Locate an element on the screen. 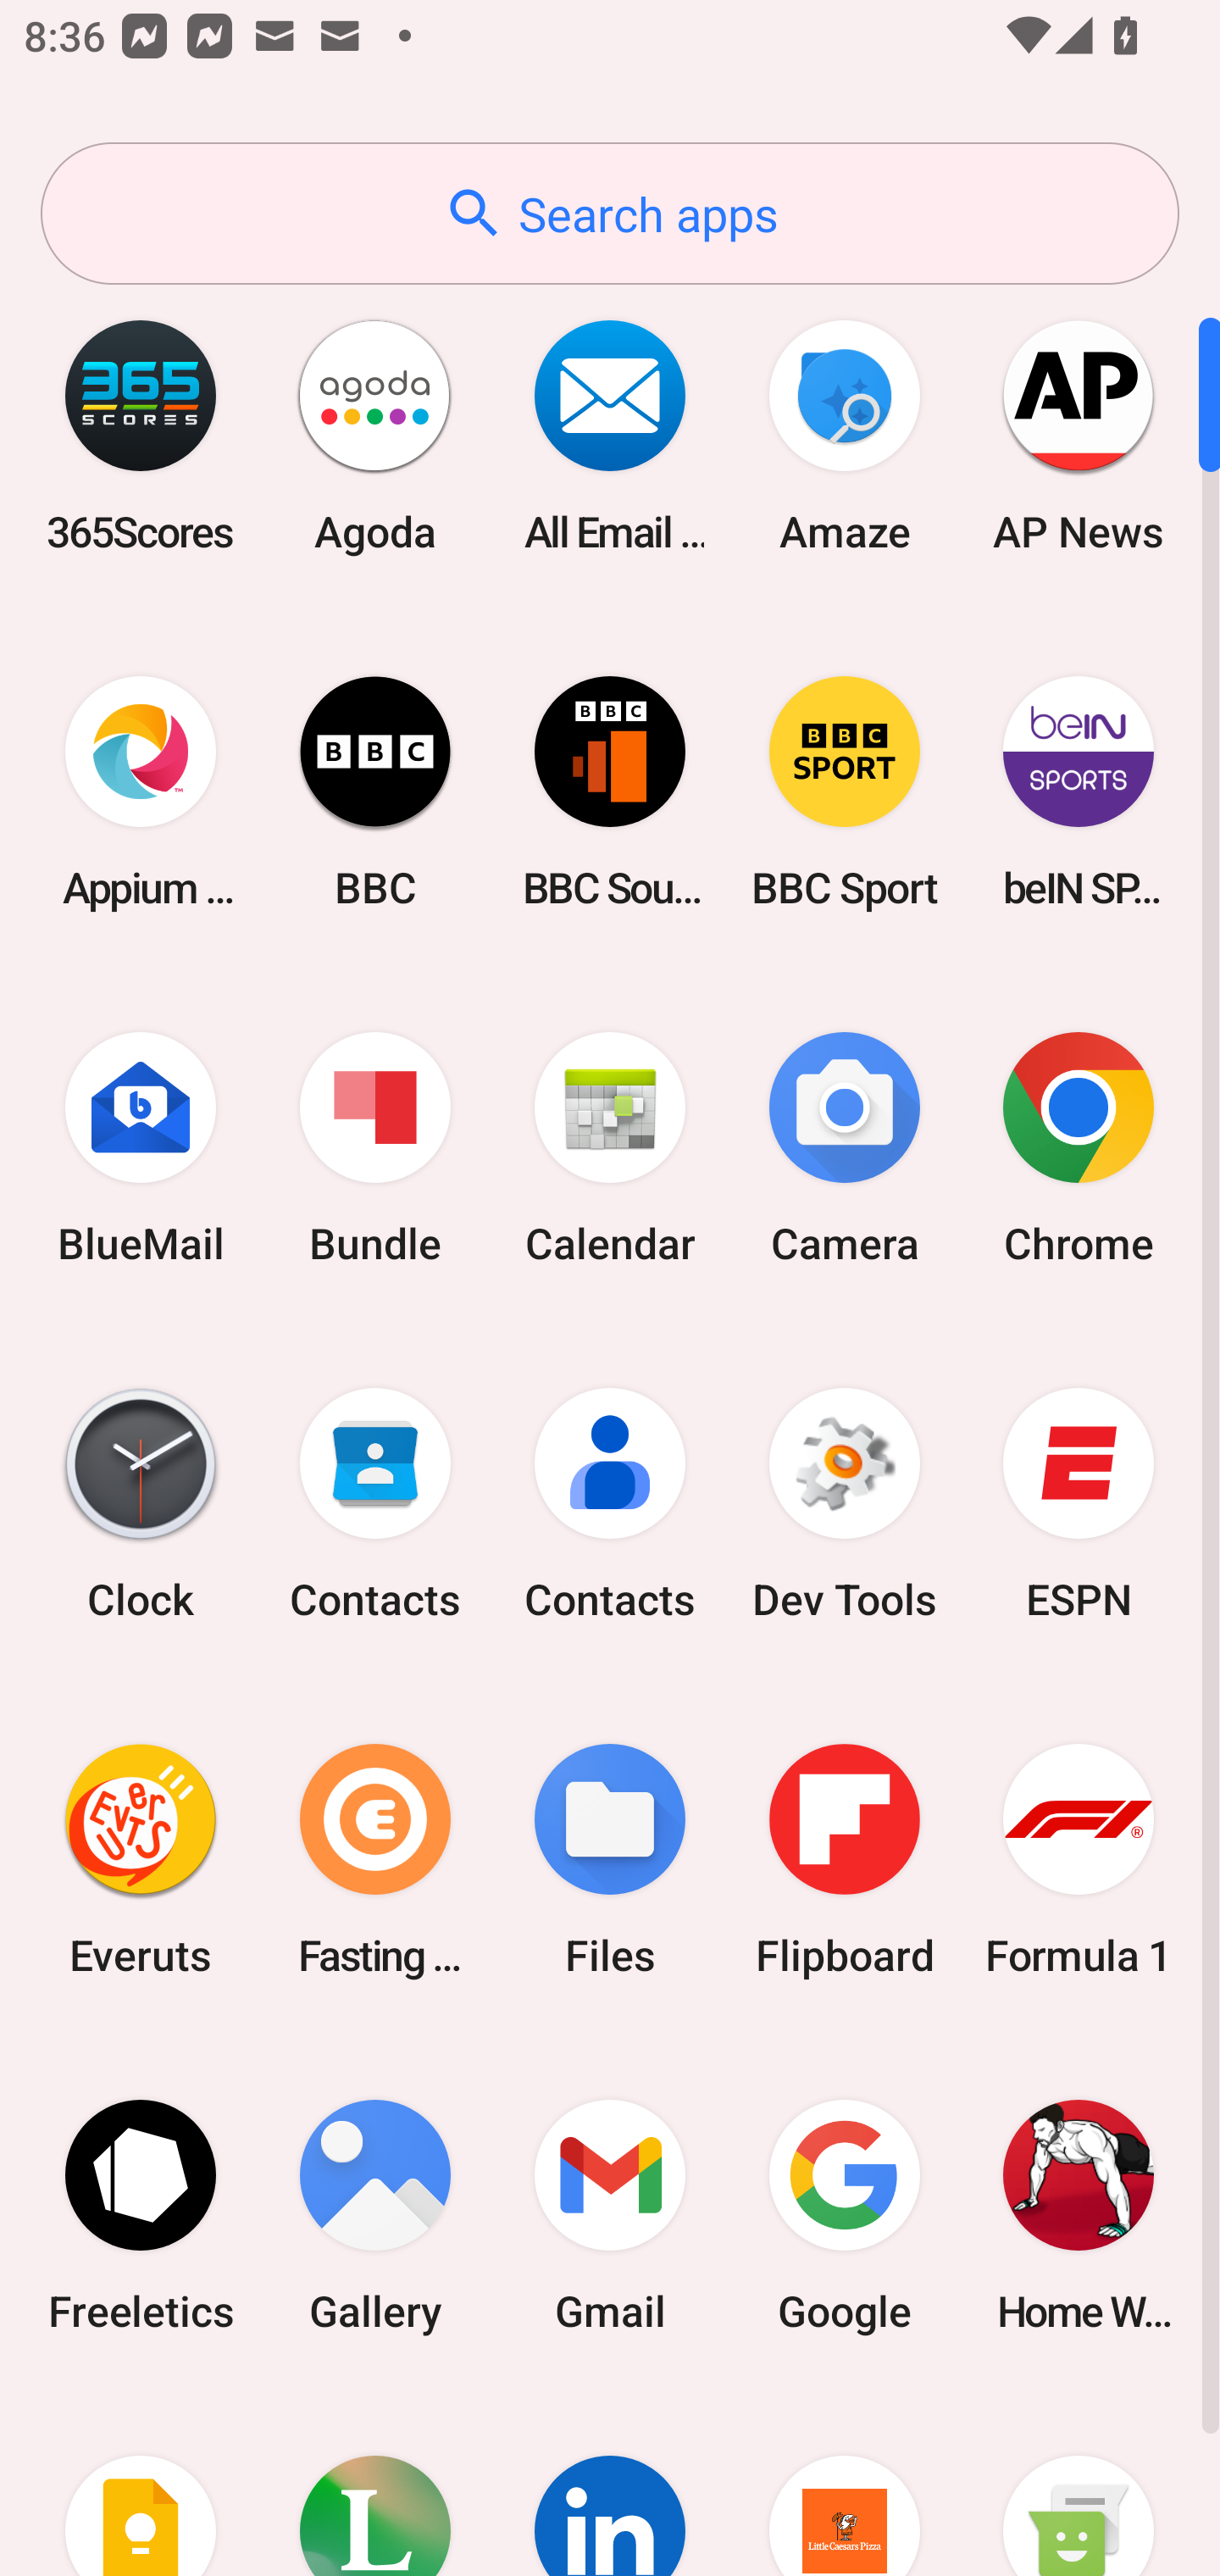 The height and width of the screenshot is (2576, 1220). BBC Sport is located at coordinates (844, 791).